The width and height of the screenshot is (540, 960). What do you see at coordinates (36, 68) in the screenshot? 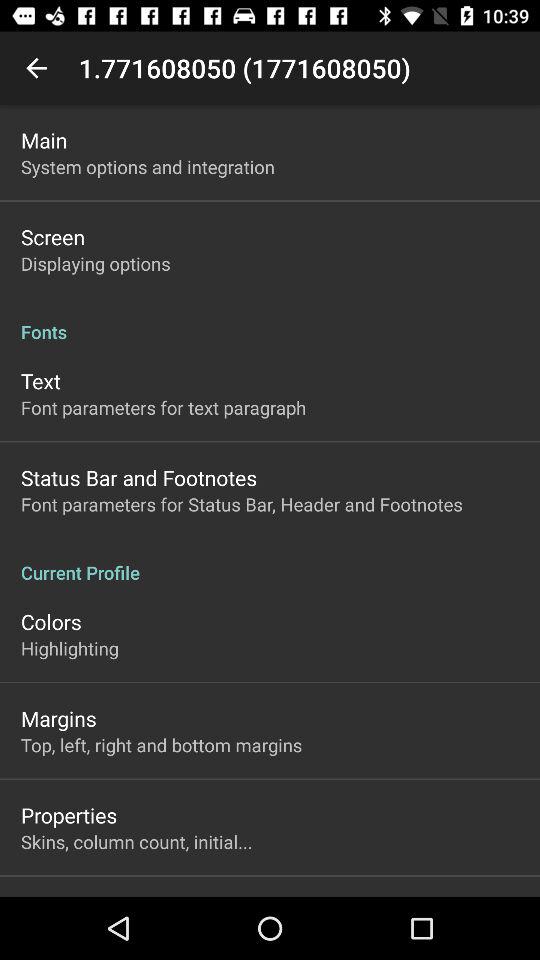
I see `tap the icon to the left of the 1.771608050 (1771608050) icon` at bounding box center [36, 68].